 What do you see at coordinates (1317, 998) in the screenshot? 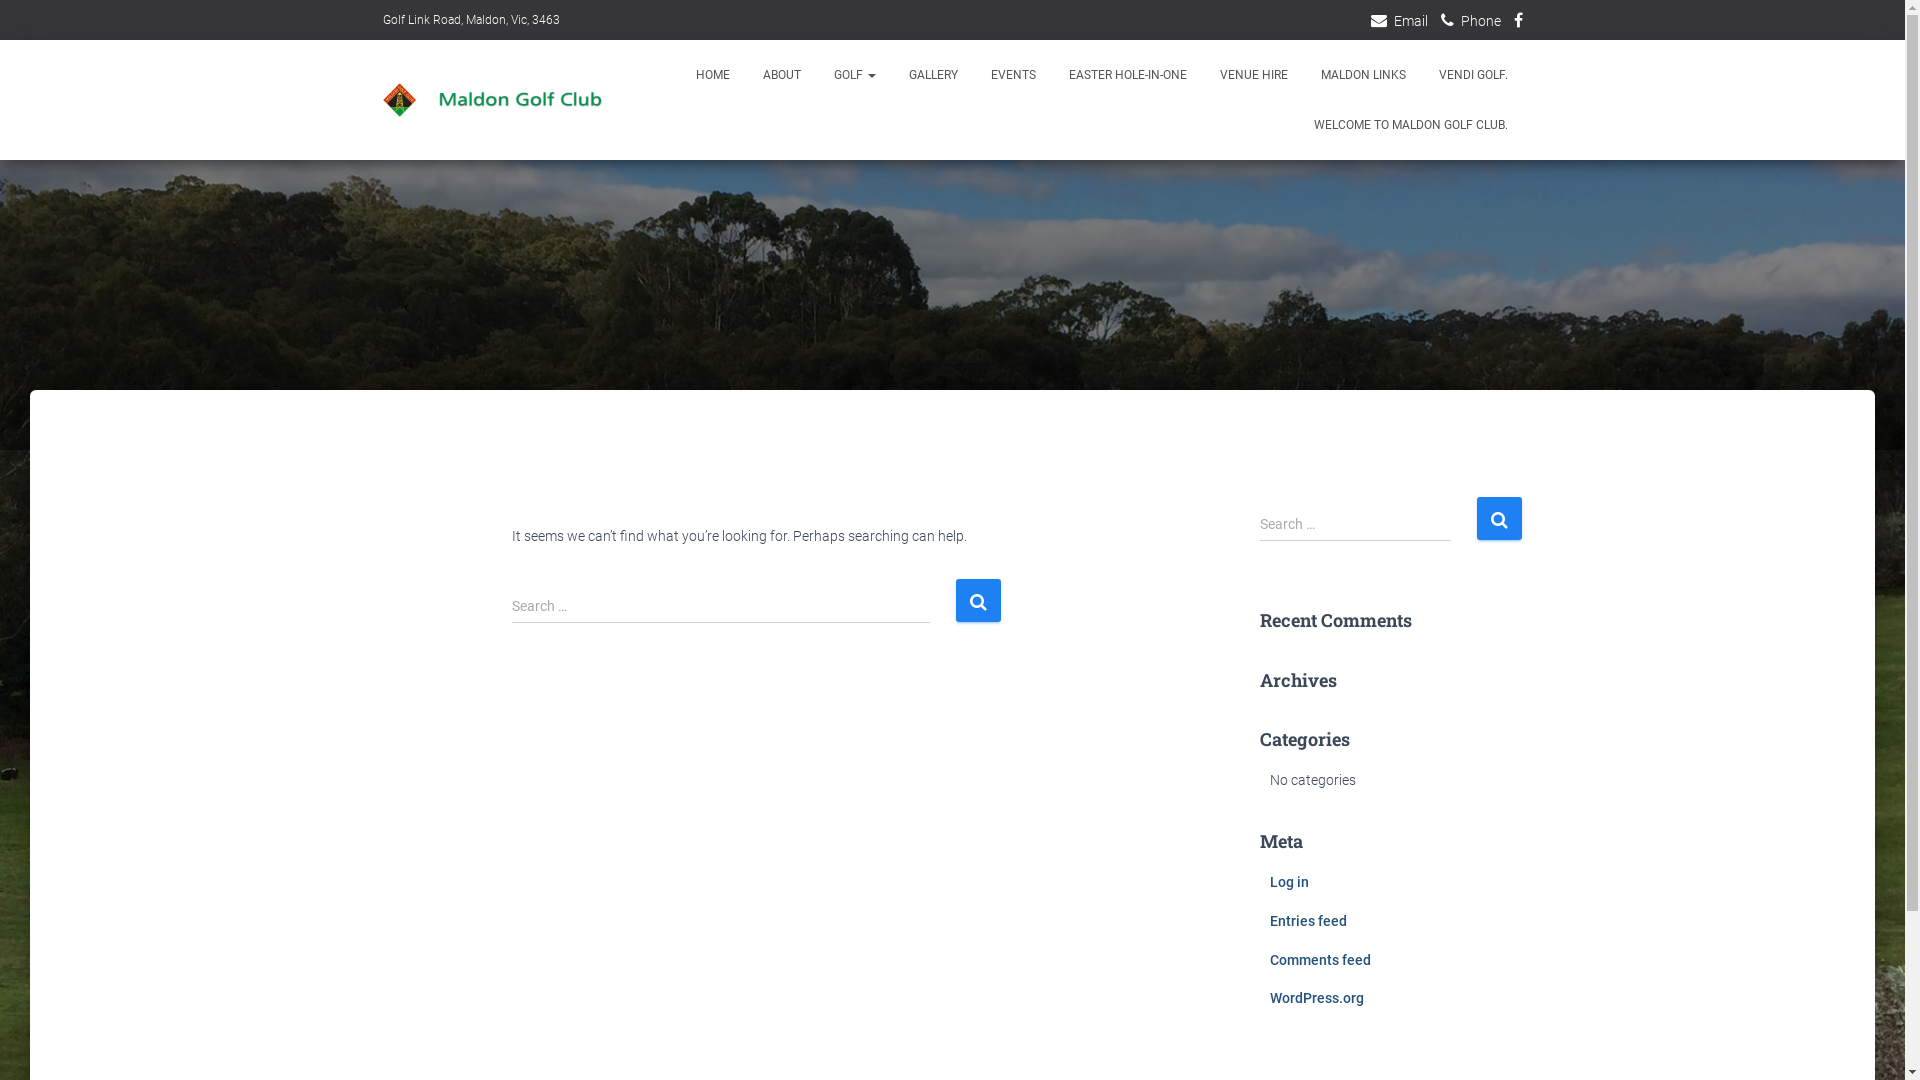
I see `WordPress.org` at bounding box center [1317, 998].